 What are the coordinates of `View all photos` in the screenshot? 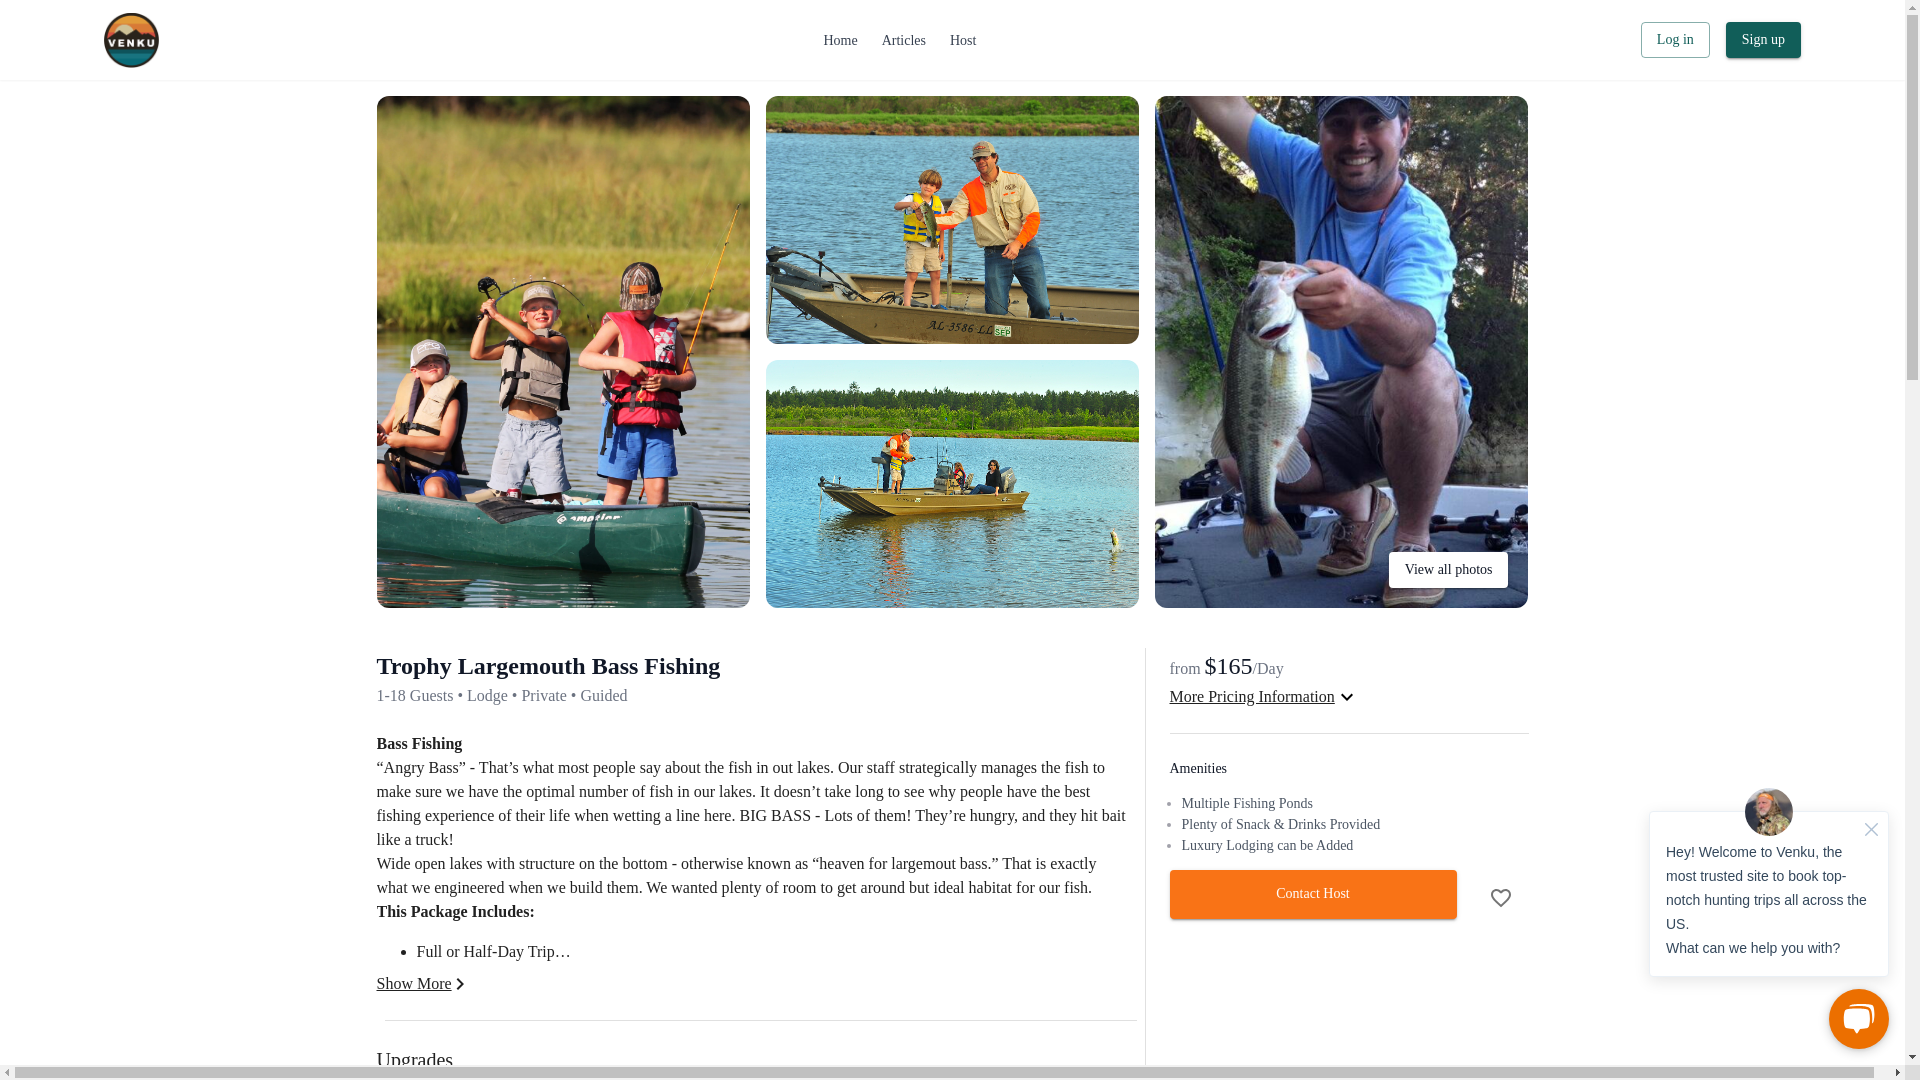 It's located at (1448, 570).